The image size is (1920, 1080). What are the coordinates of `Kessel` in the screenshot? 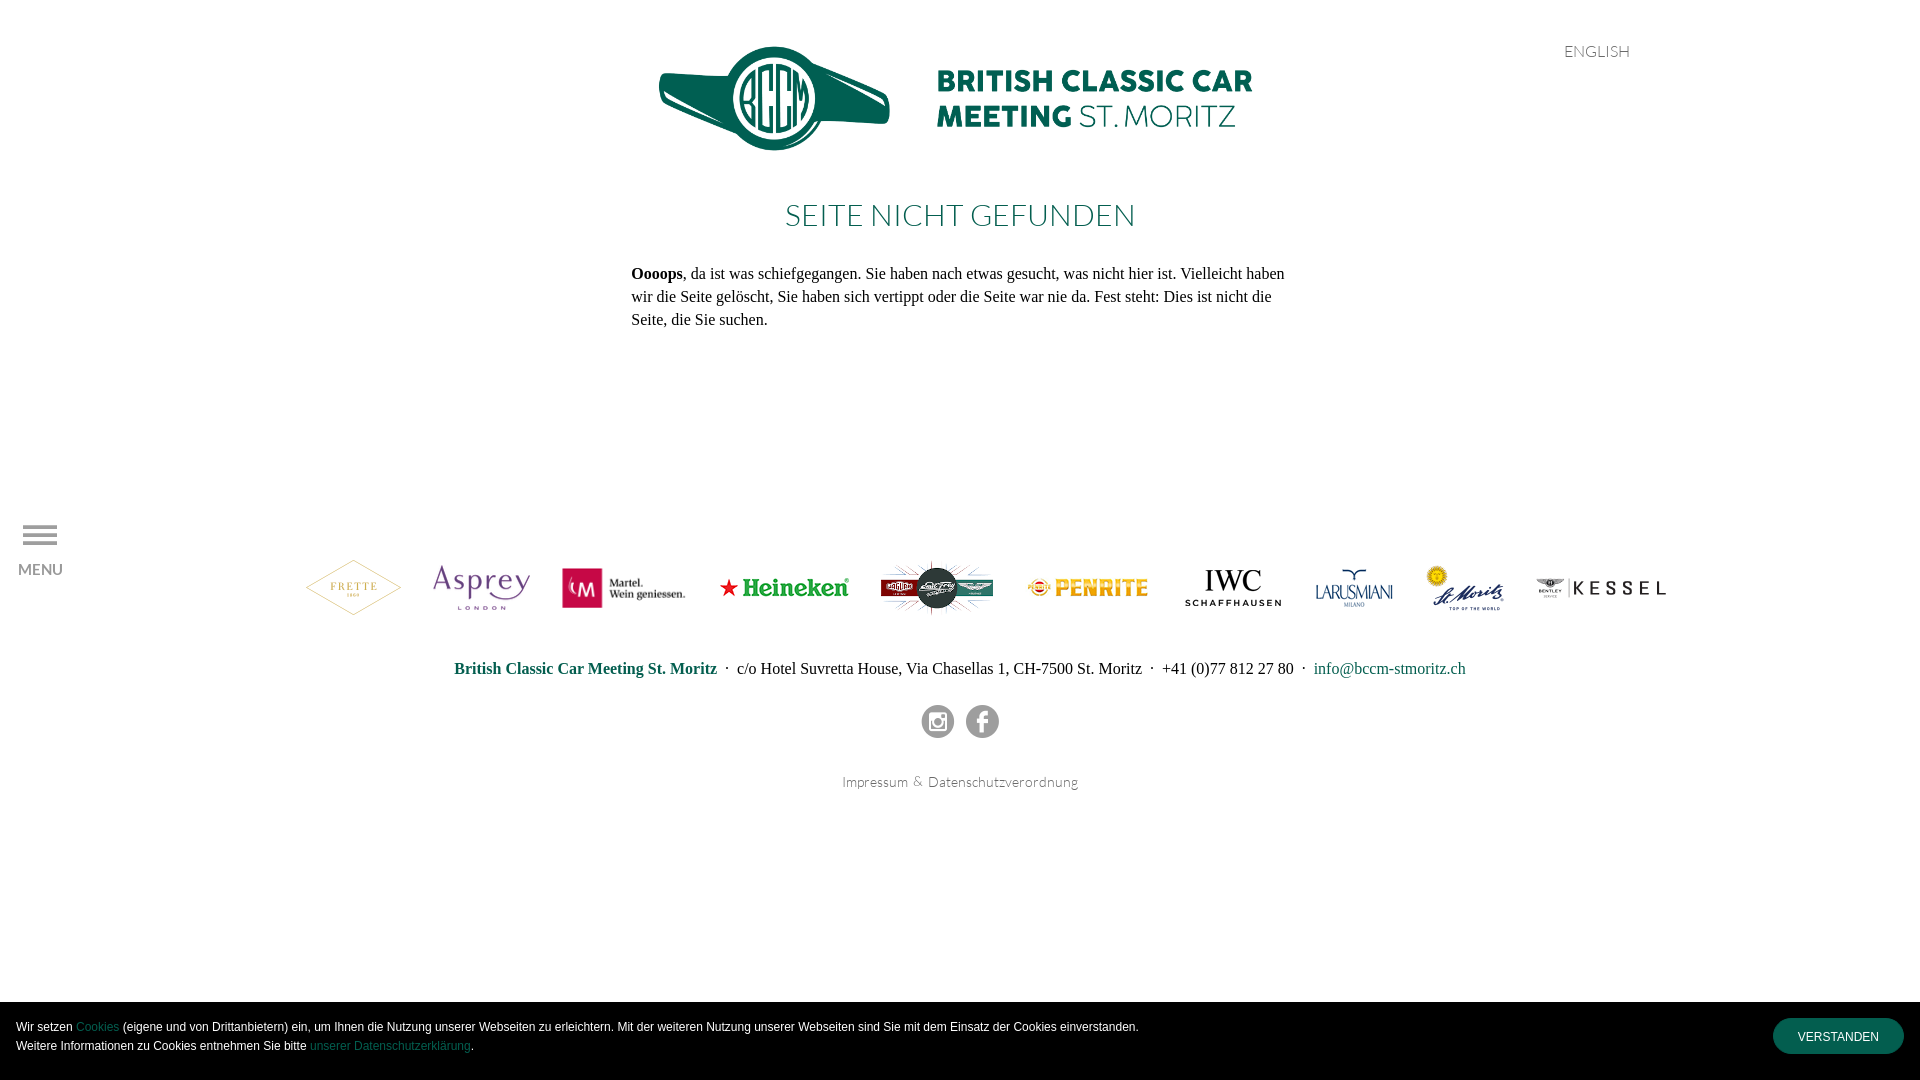 It's located at (1601, 586).